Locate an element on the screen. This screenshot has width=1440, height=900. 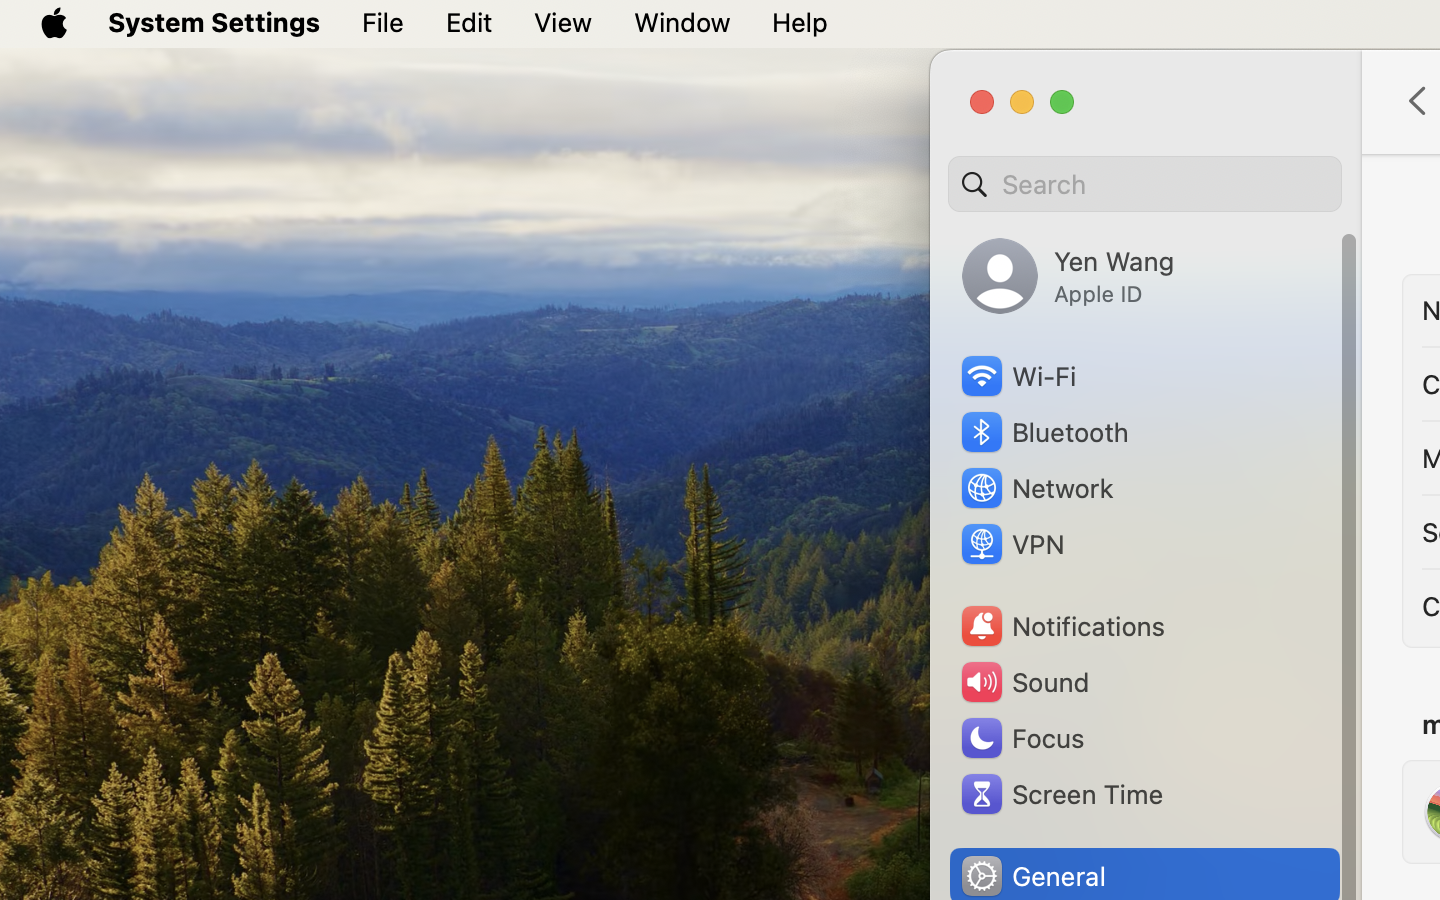
General is located at coordinates (1032, 876).